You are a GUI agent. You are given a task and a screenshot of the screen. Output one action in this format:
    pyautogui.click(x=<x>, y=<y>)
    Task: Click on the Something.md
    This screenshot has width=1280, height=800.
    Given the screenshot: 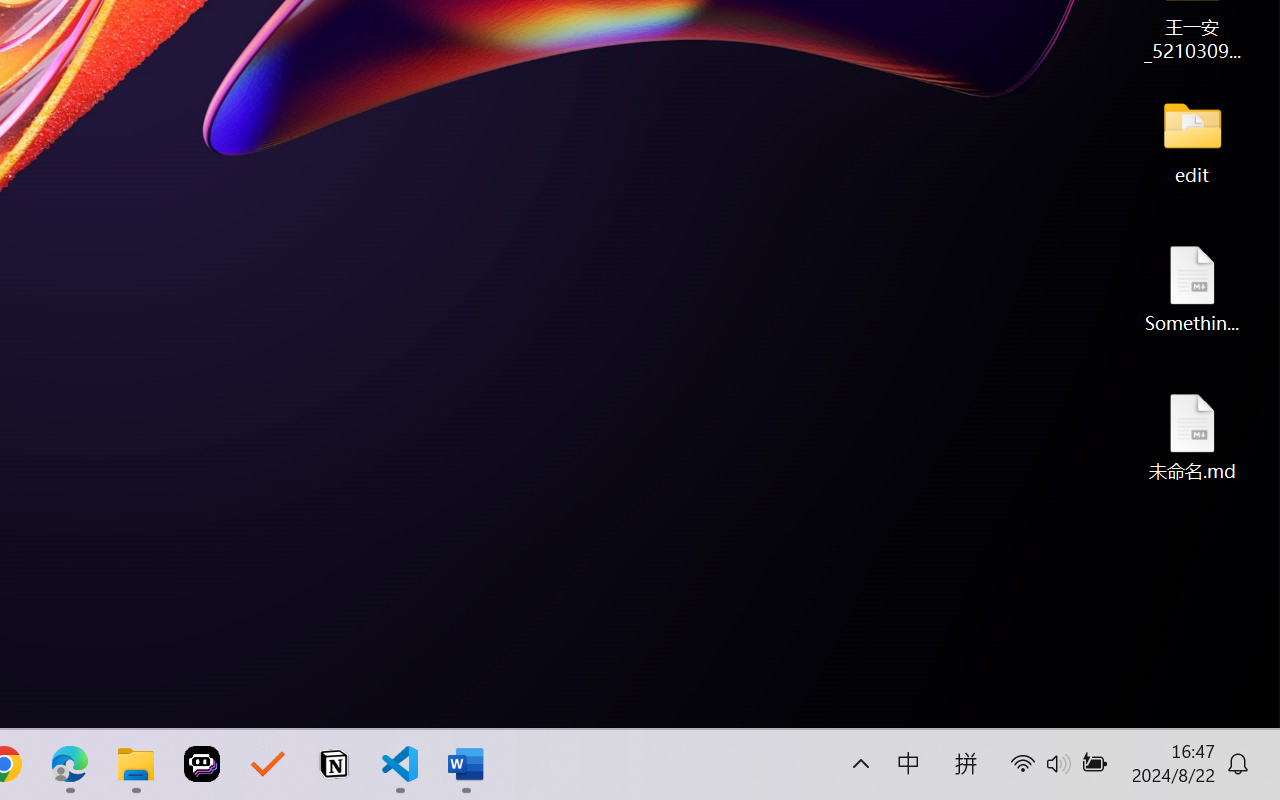 What is the action you would take?
    pyautogui.click(x=1192, y=288)
    